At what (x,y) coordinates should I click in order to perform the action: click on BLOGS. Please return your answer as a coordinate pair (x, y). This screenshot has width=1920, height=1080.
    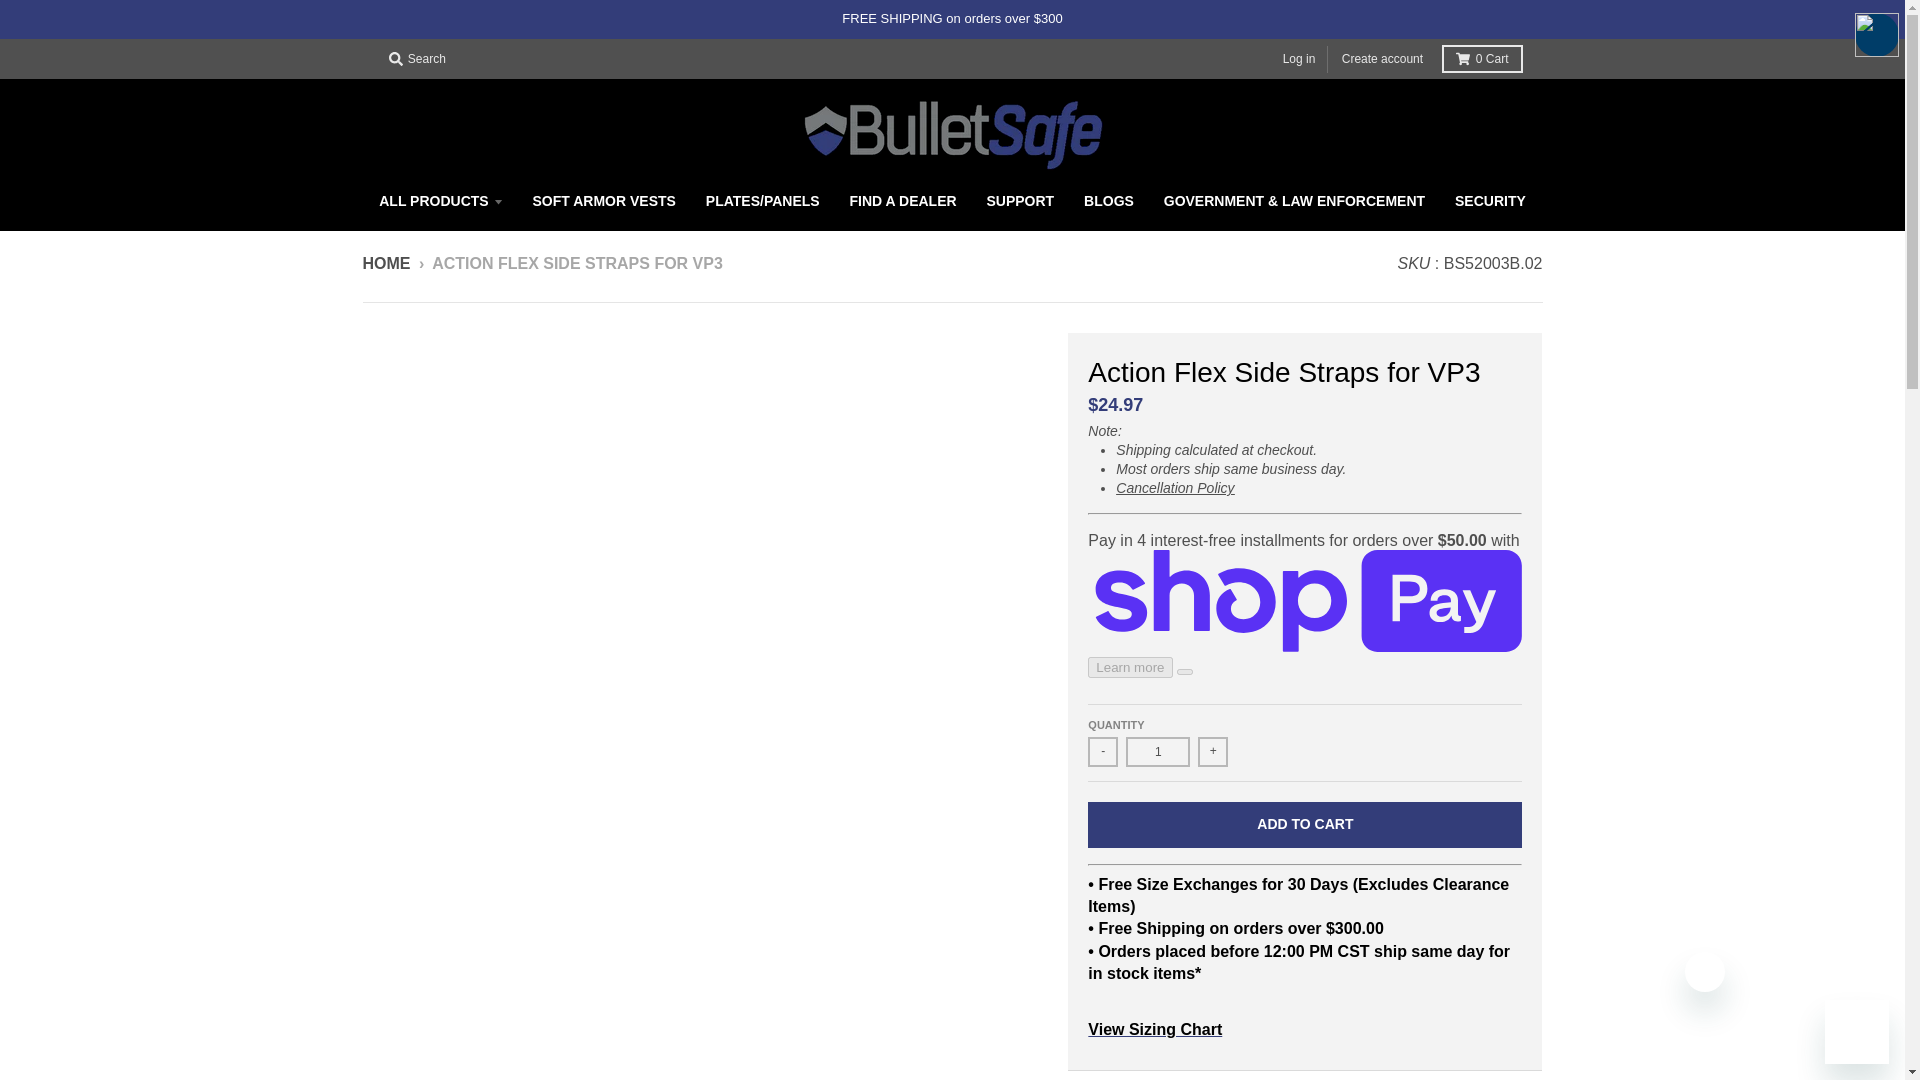
    Looking at the image, I should click on (1108, 200).